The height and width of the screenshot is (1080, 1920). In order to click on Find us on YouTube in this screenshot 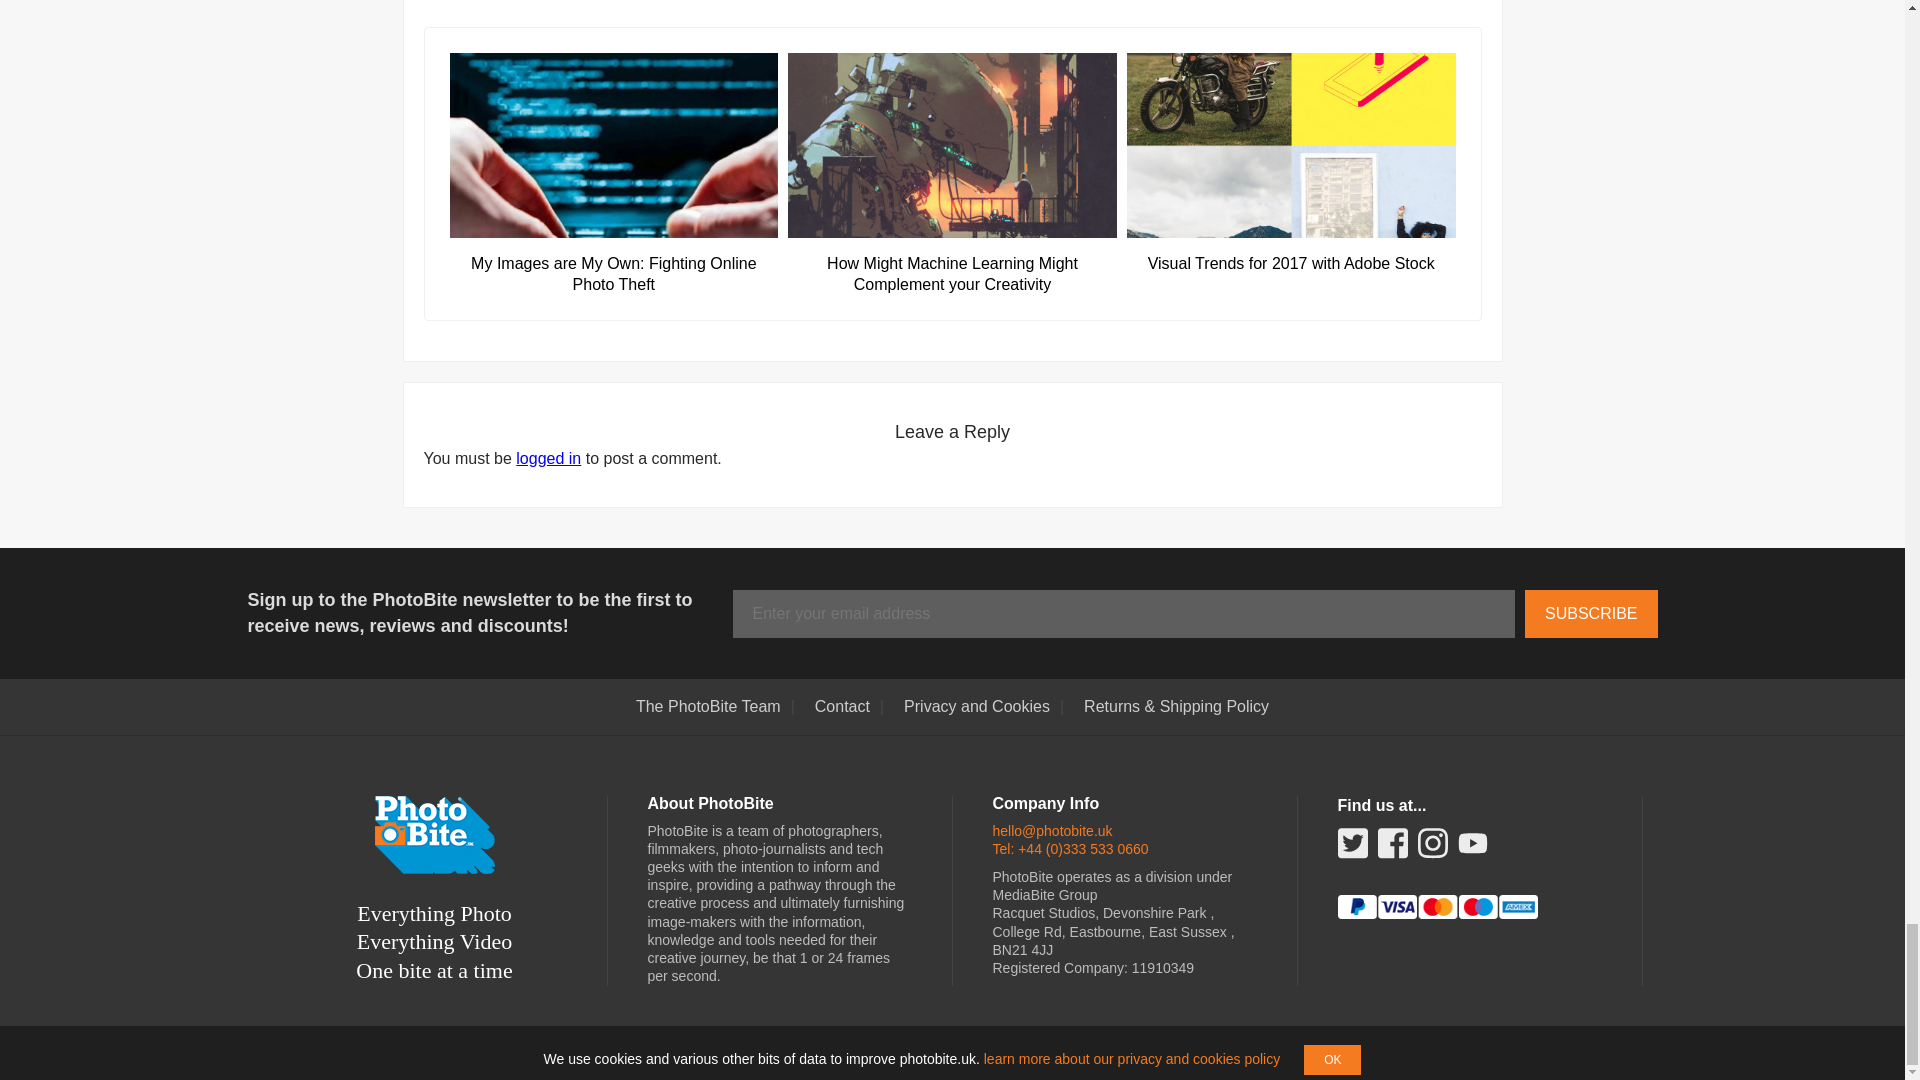, I will do `click(1472, 845)`.